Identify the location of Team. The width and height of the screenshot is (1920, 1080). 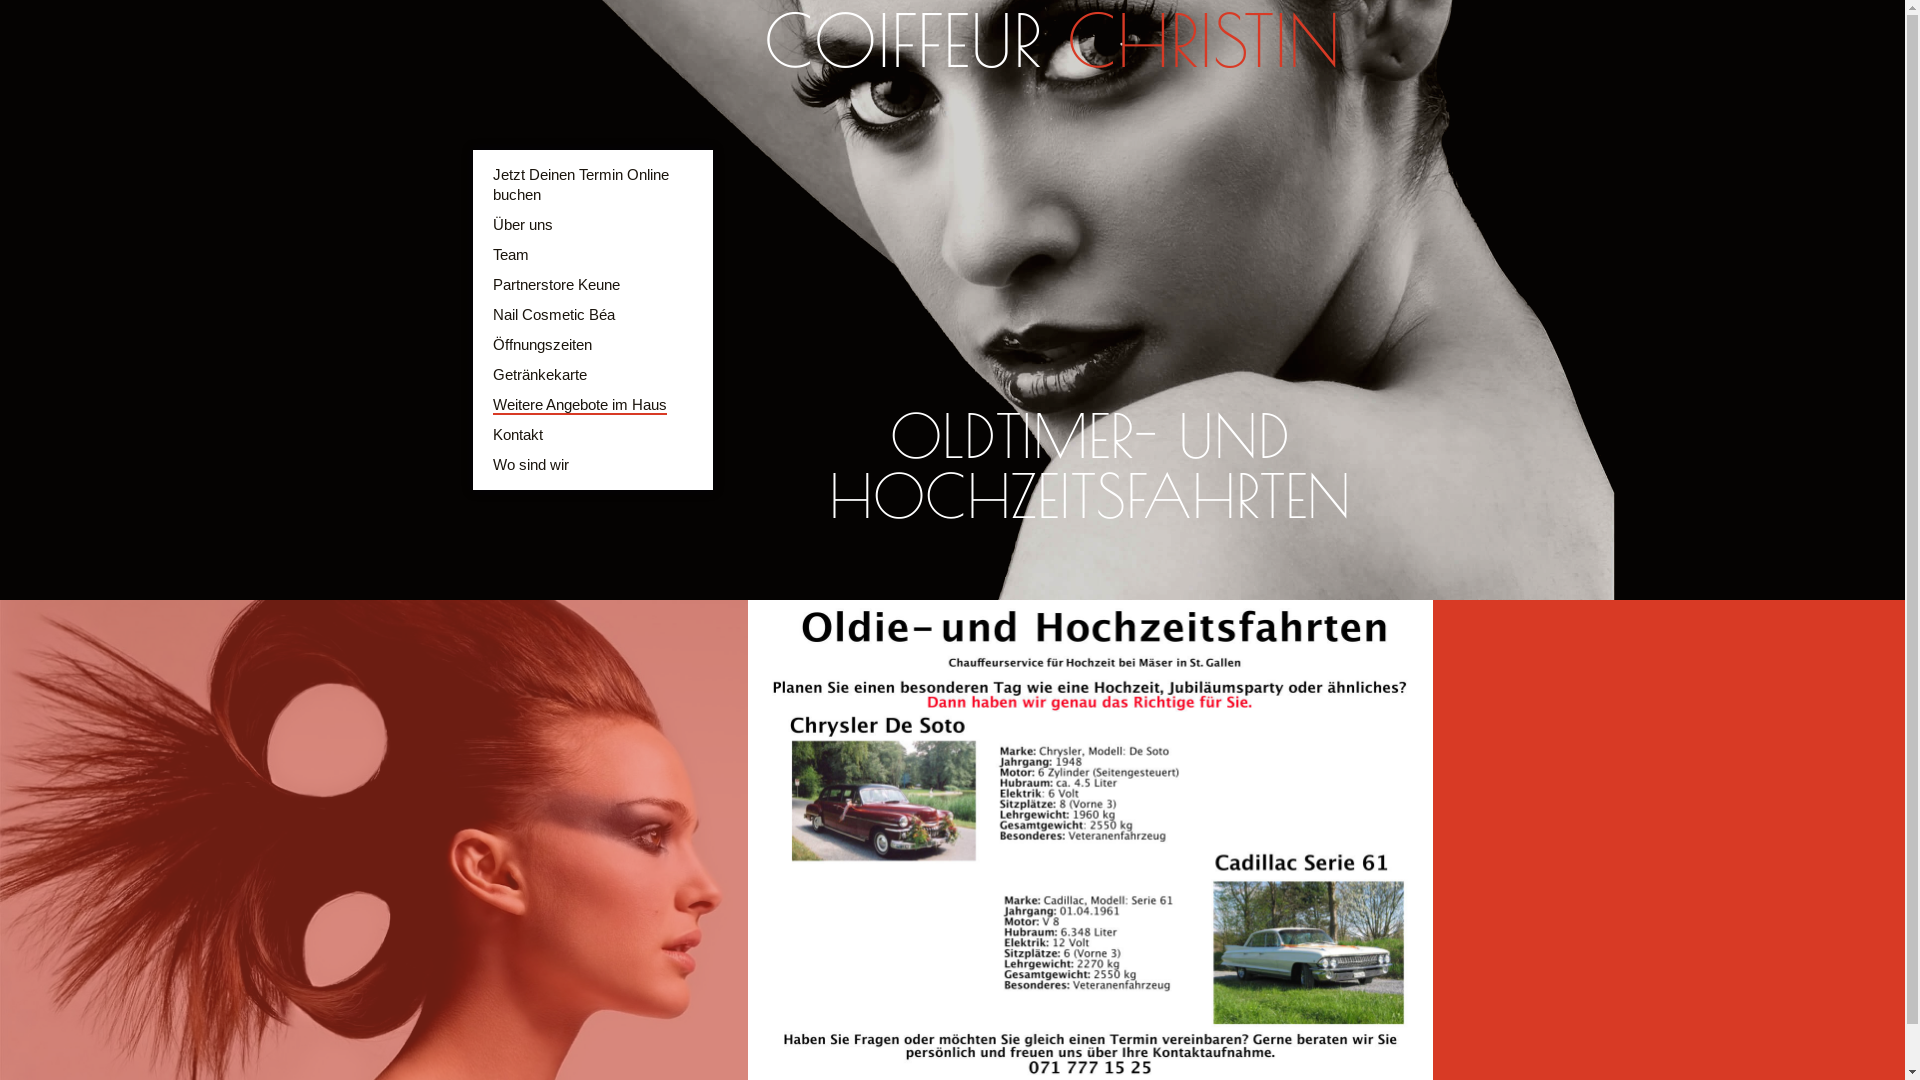
(510, 254).